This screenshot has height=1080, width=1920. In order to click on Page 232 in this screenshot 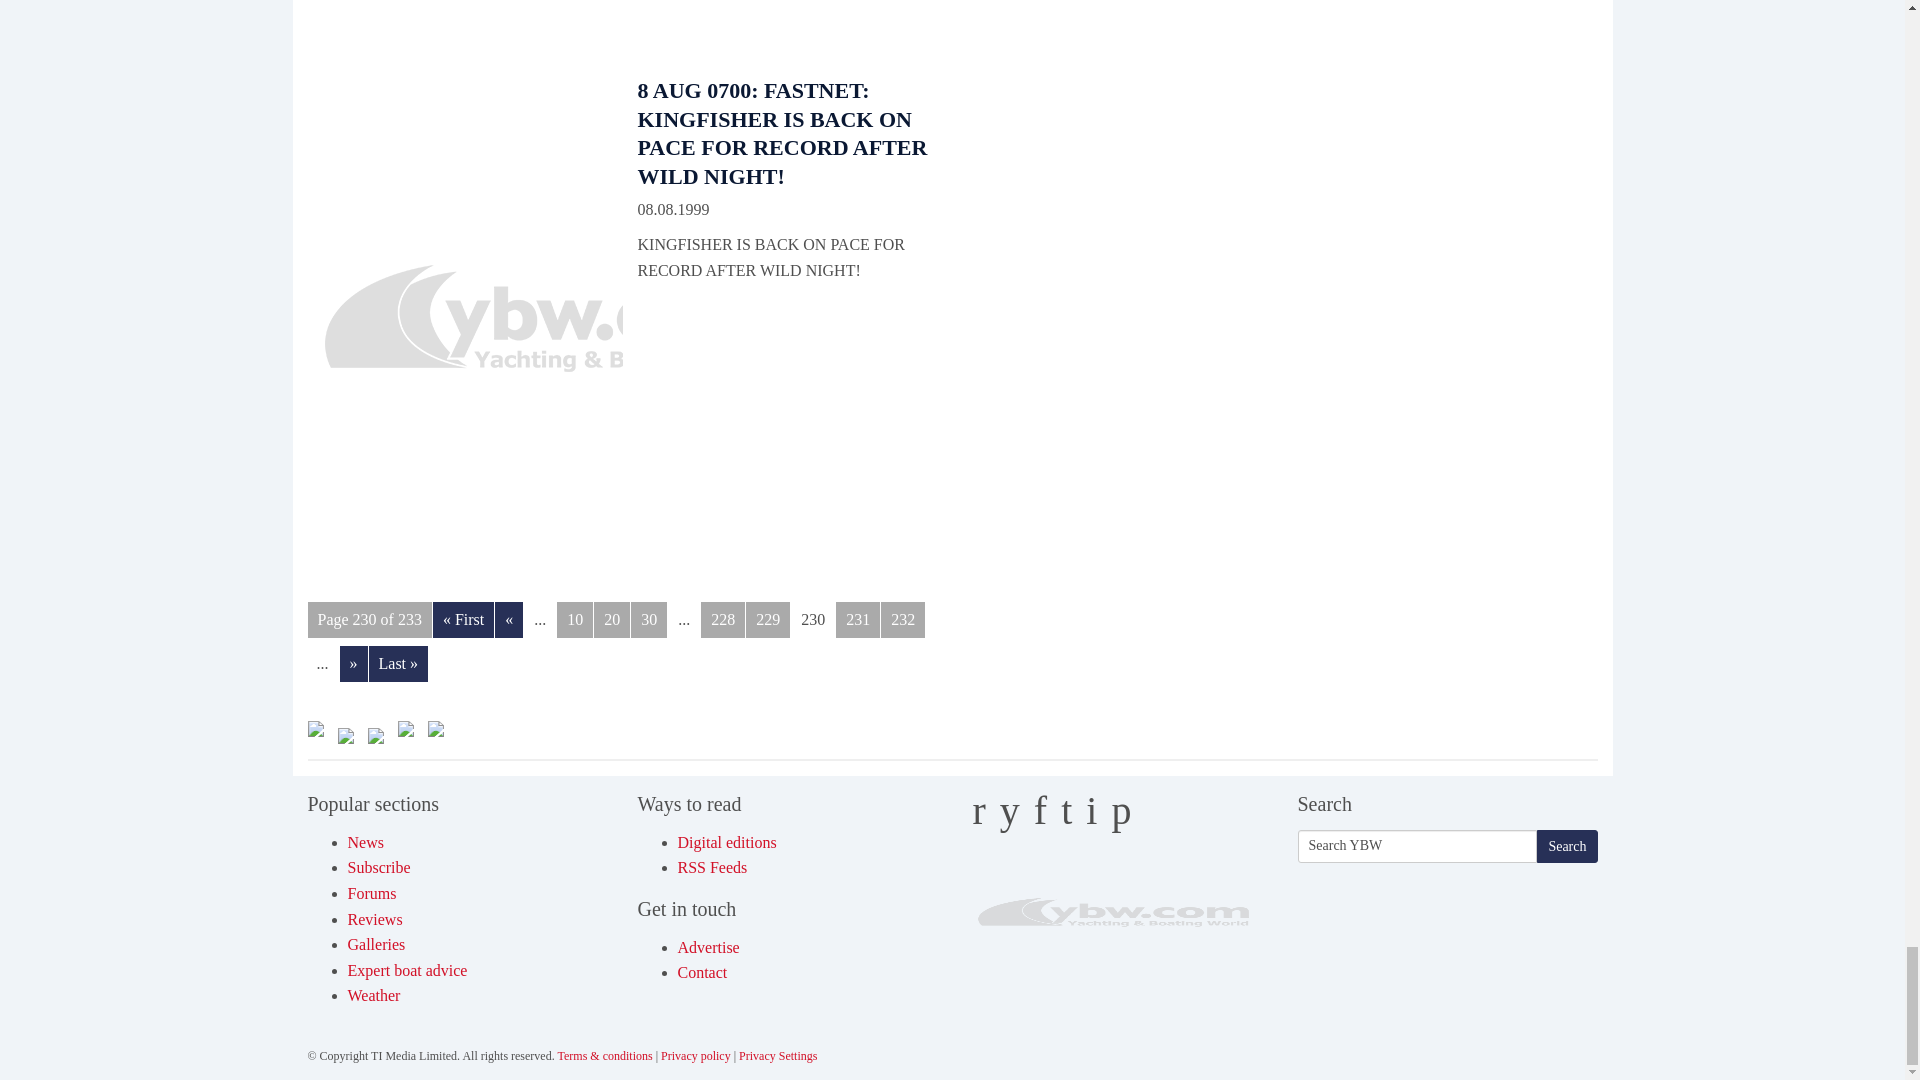, I will do `click(903, 620)`.